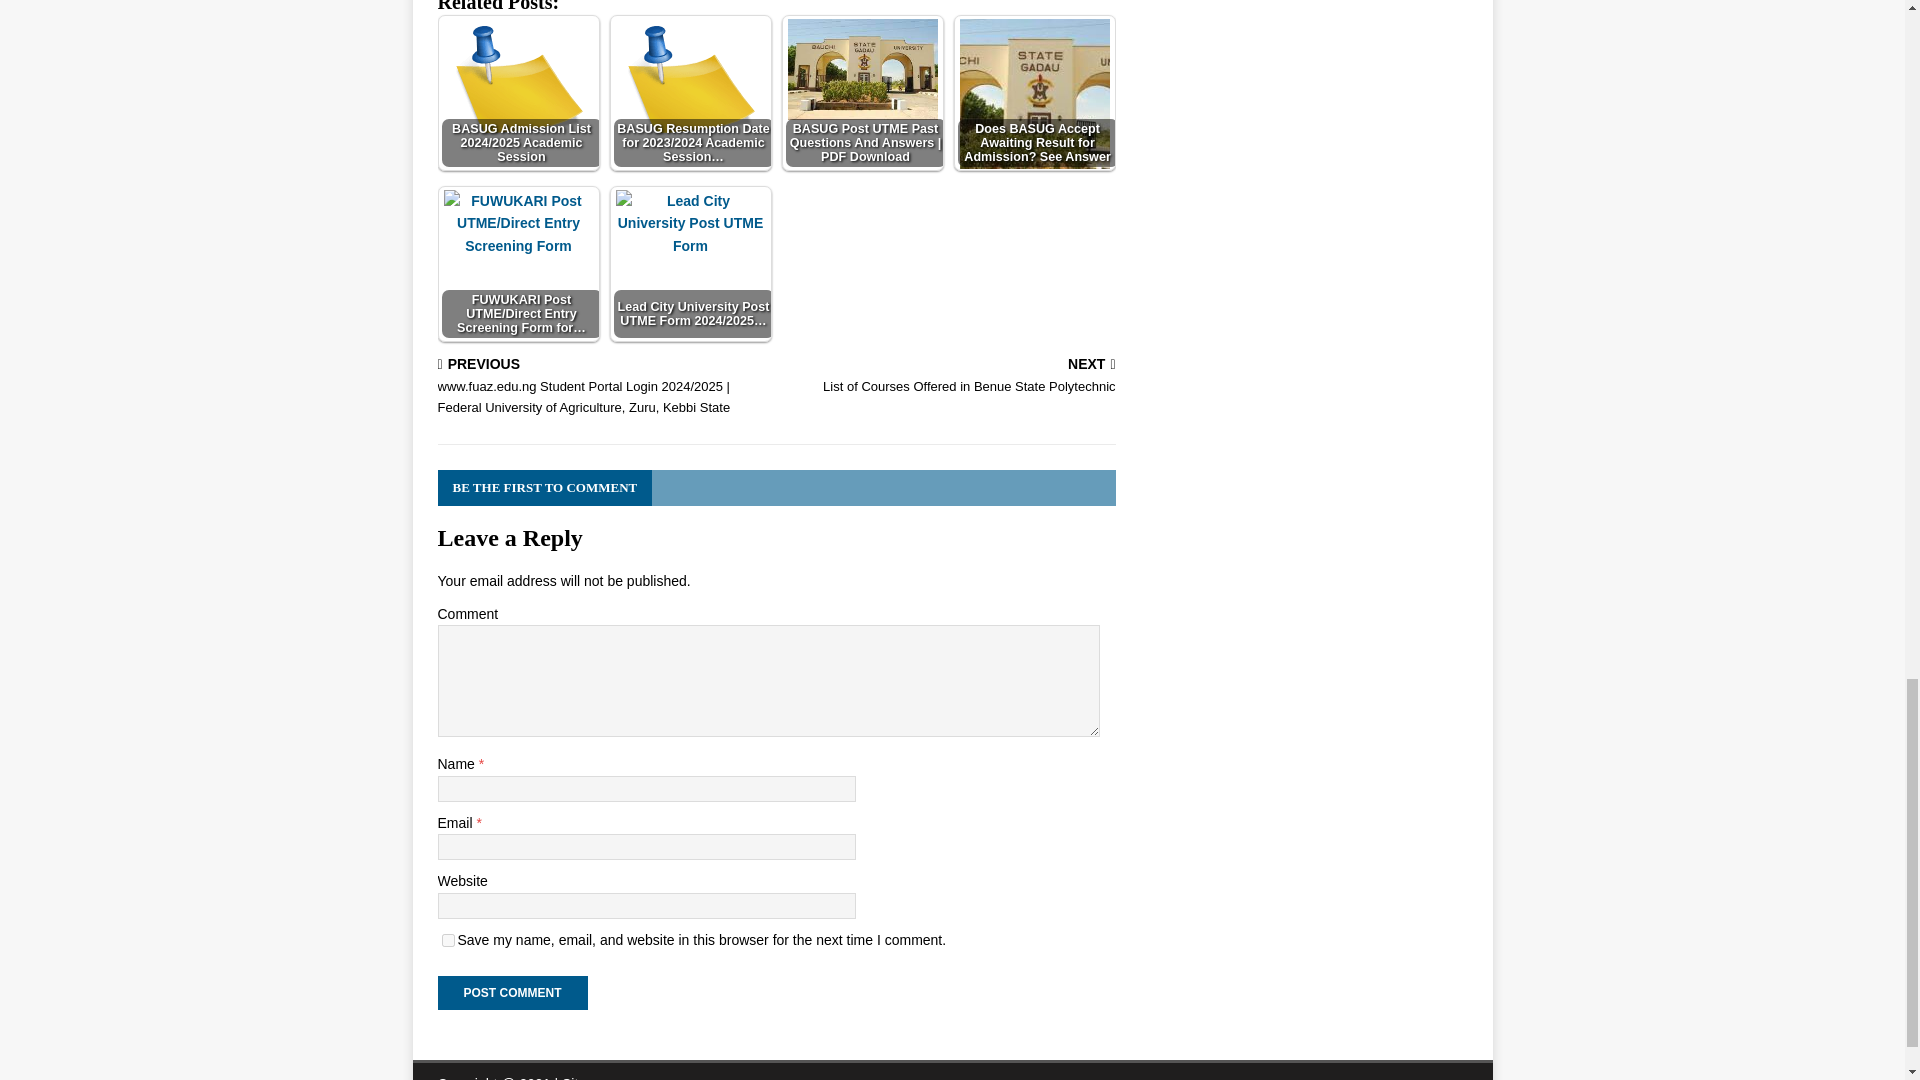 Image resolution: width=1920 pixels, height=1080 pixels. I want to click on Does BASUG Accept Awaiting Result for Admission? See Answer, so click(1034, 94).